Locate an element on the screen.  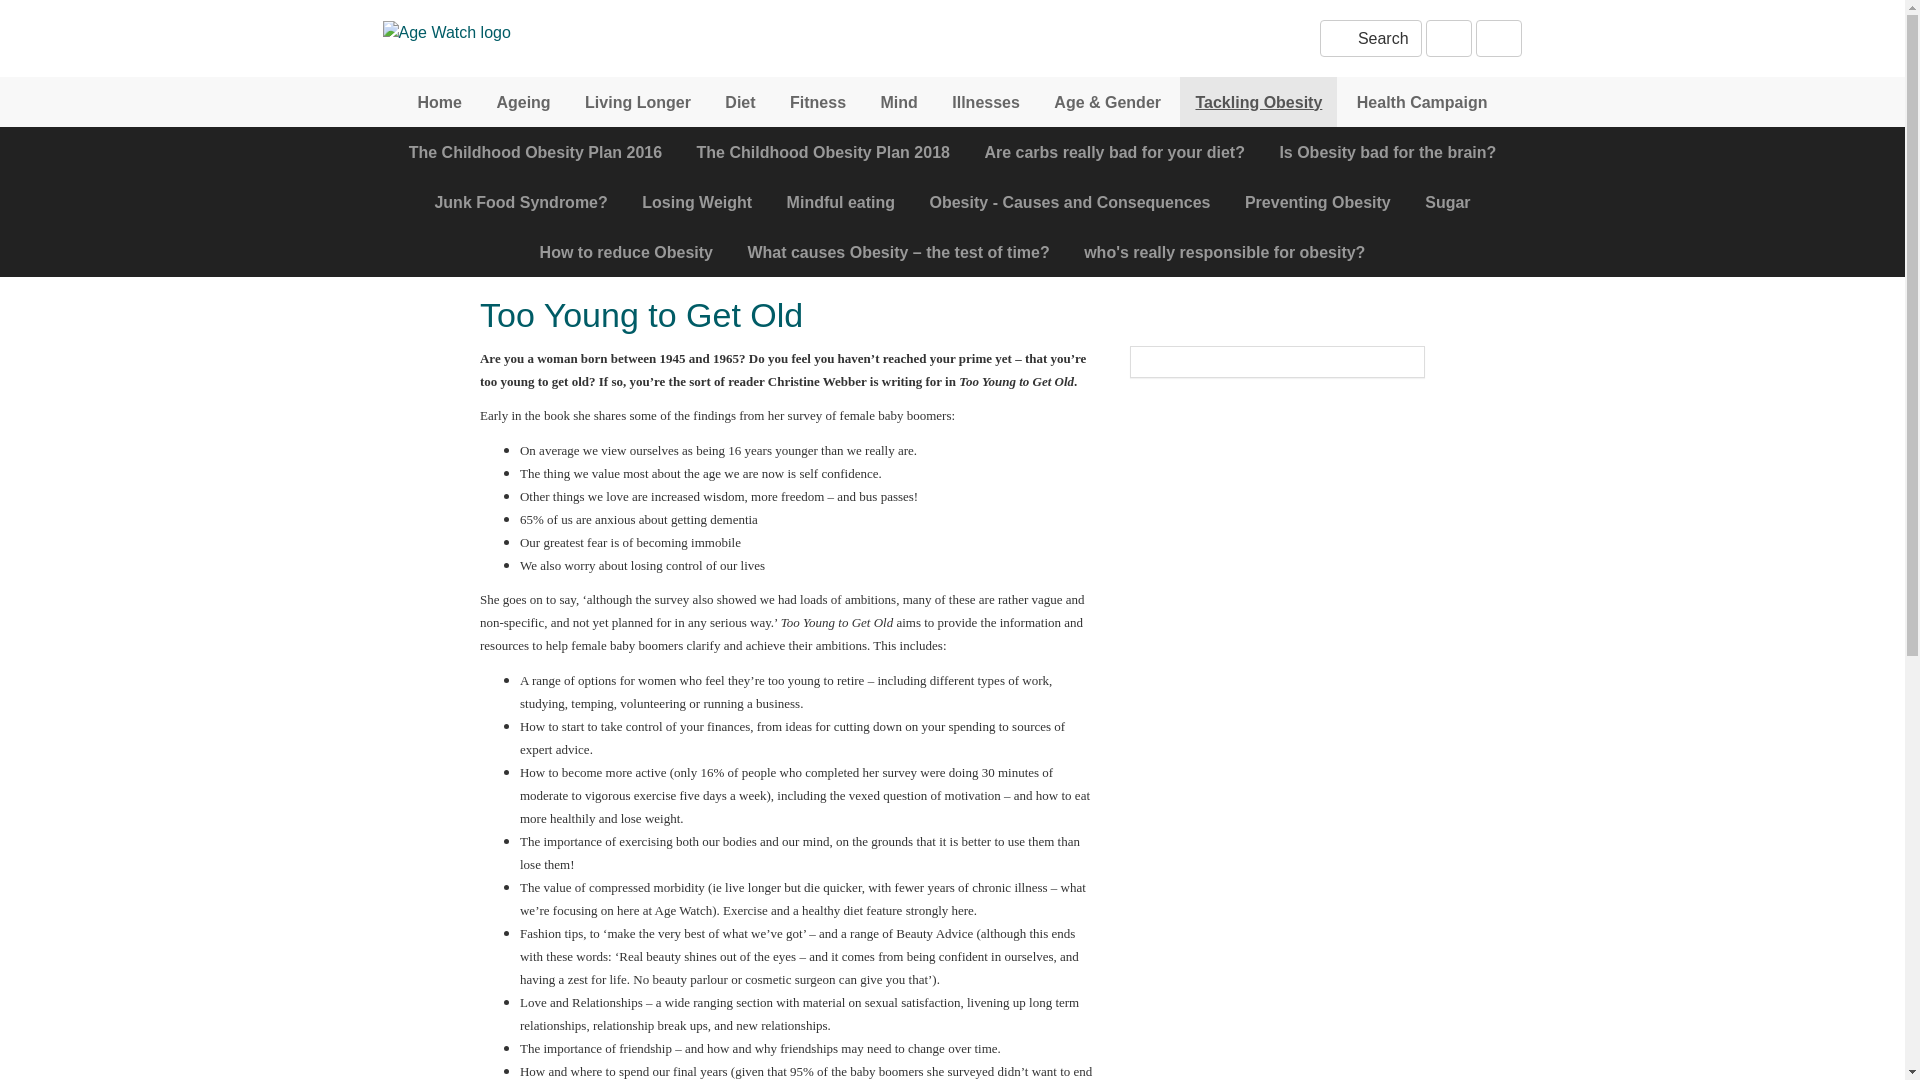
Search is located at coordinates (1370, 38).